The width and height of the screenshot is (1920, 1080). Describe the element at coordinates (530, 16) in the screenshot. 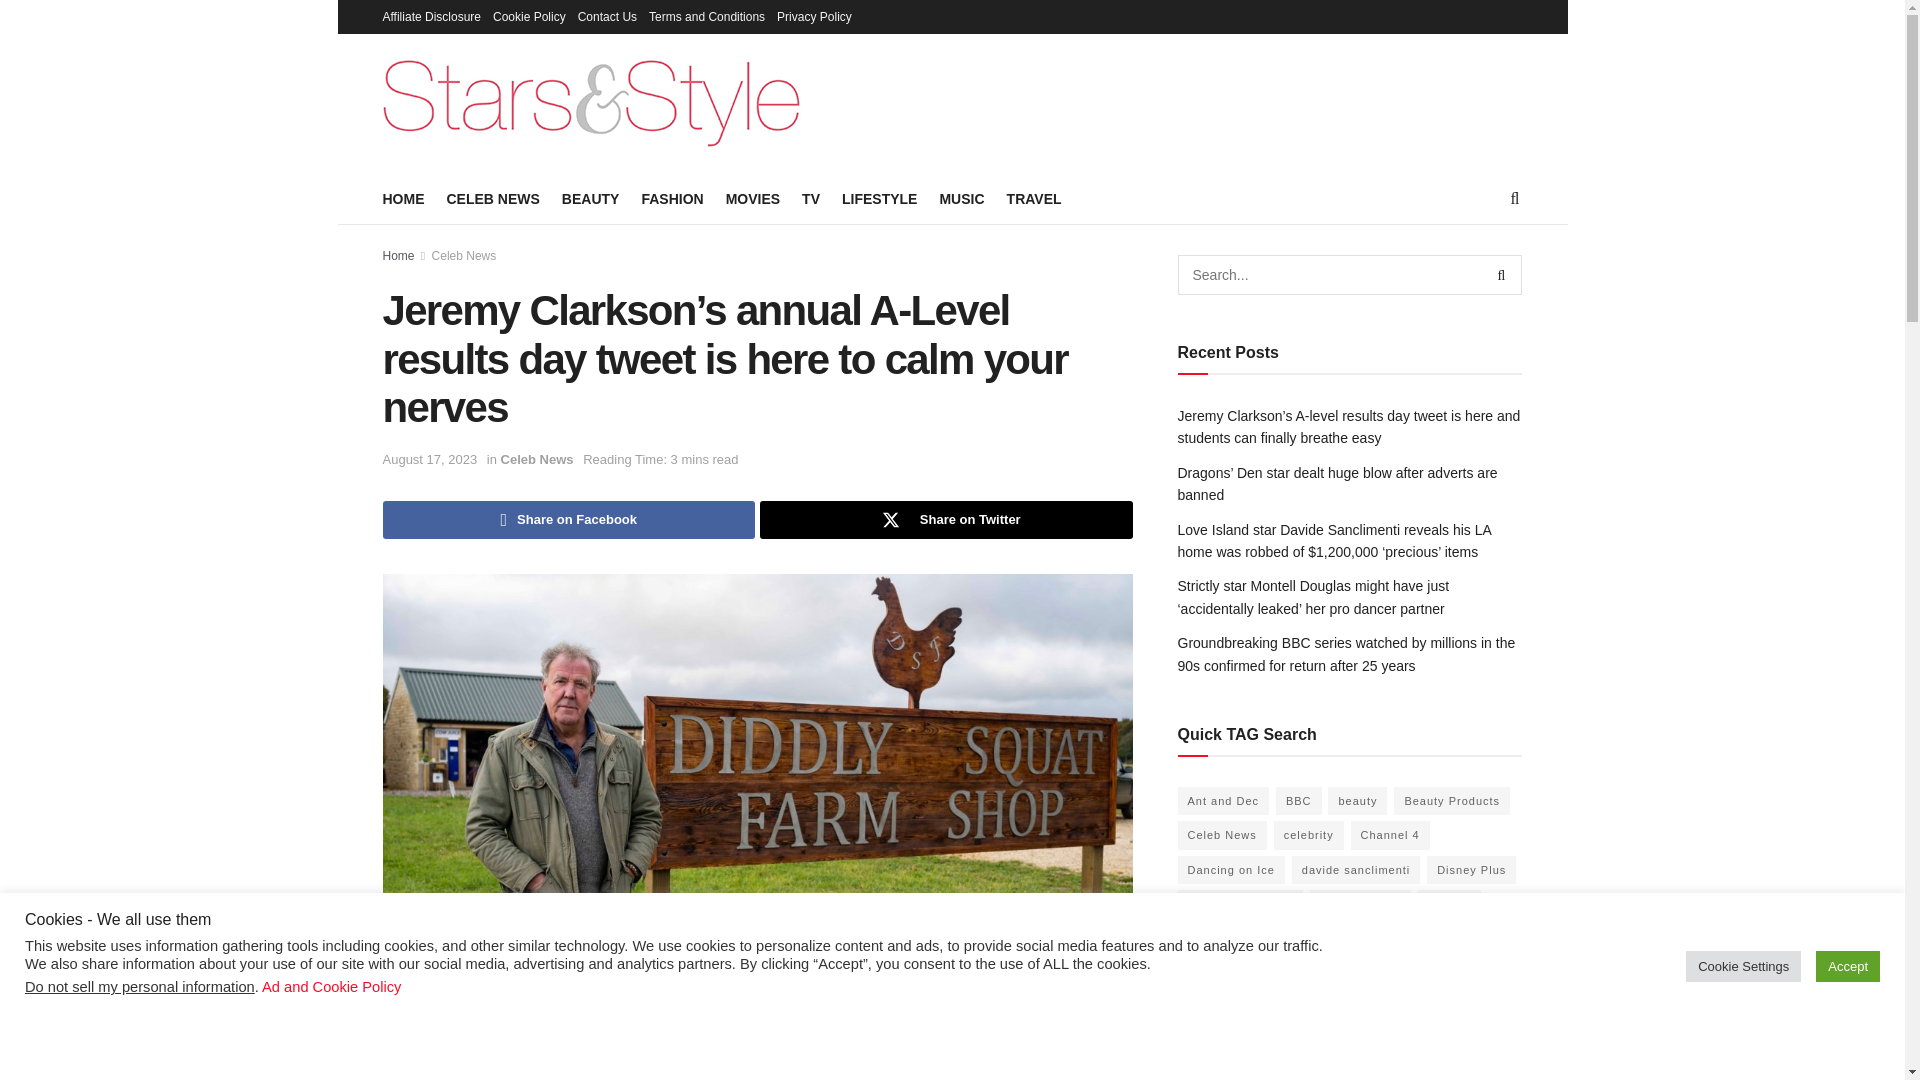

I see `Cookie Policy` at that location.